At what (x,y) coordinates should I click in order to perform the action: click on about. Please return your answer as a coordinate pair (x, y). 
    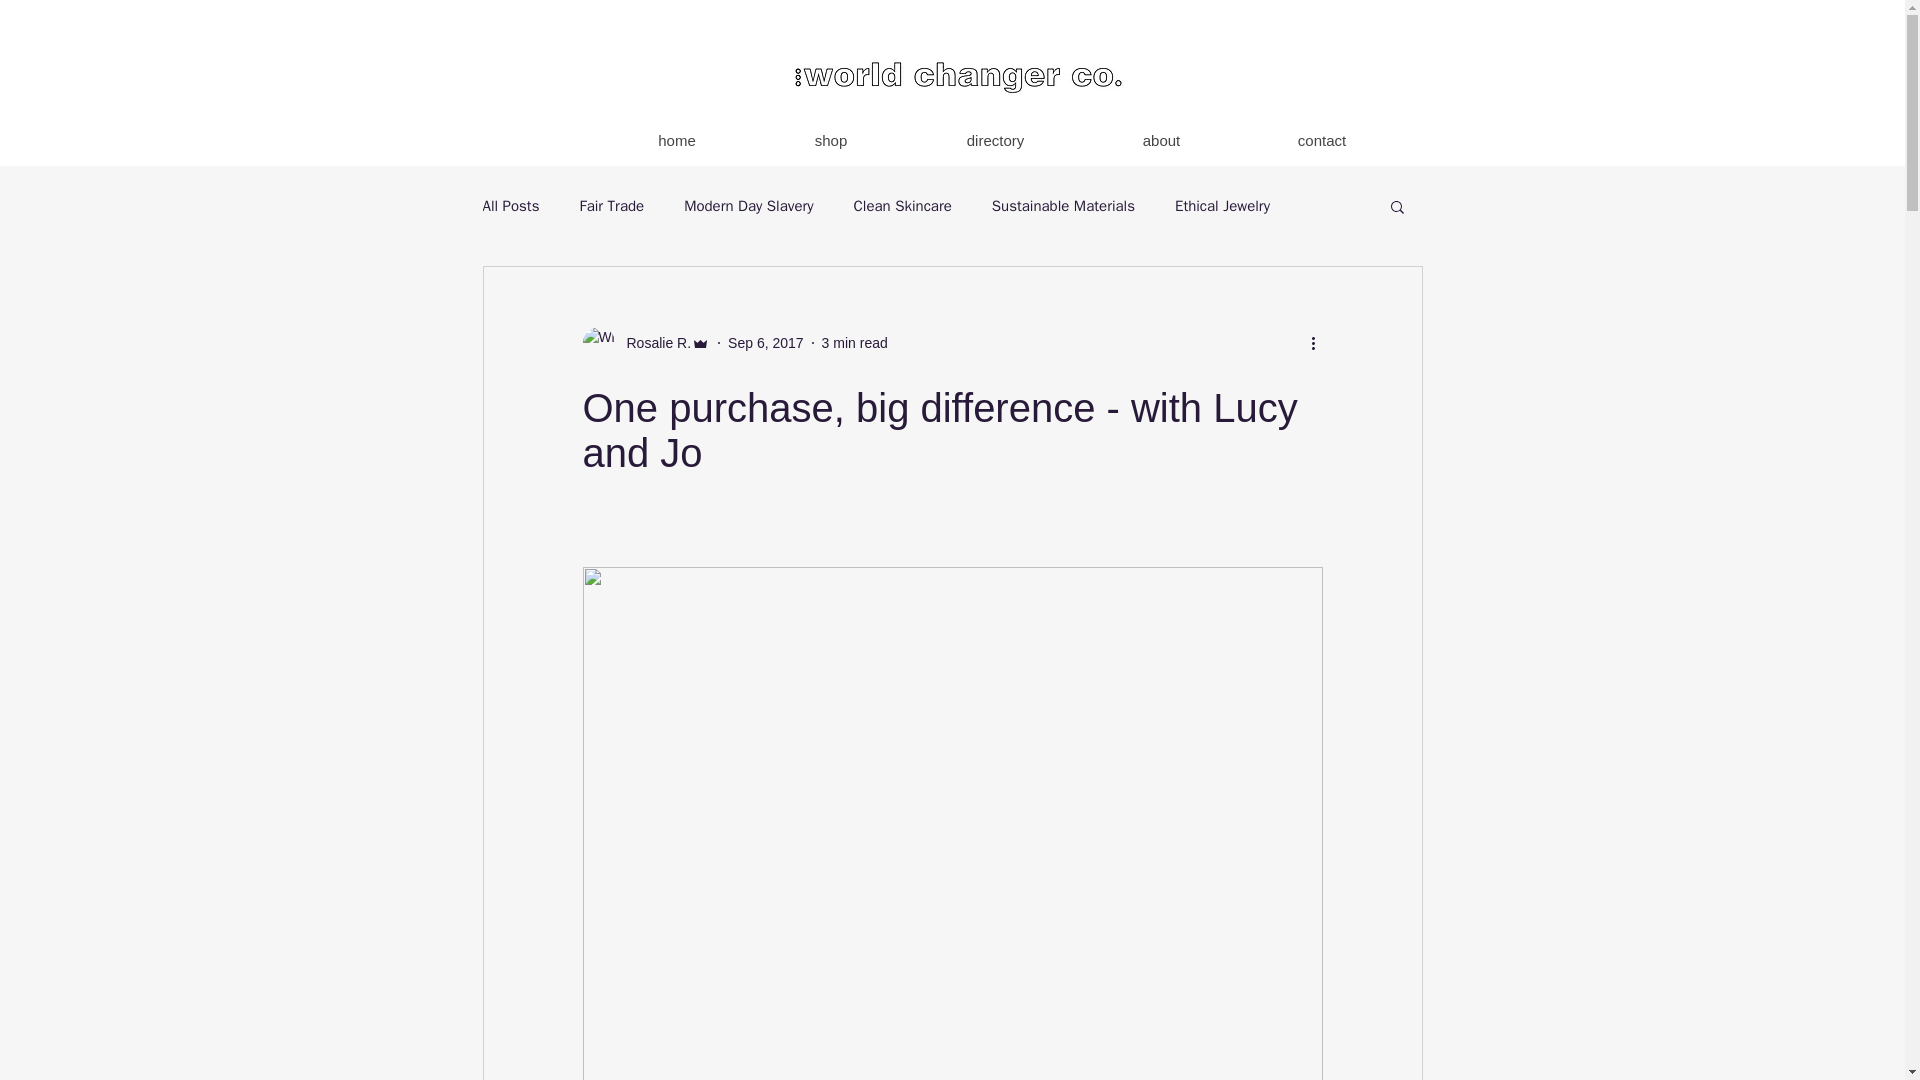
    Looking at the image, I should click on (1161, 140).